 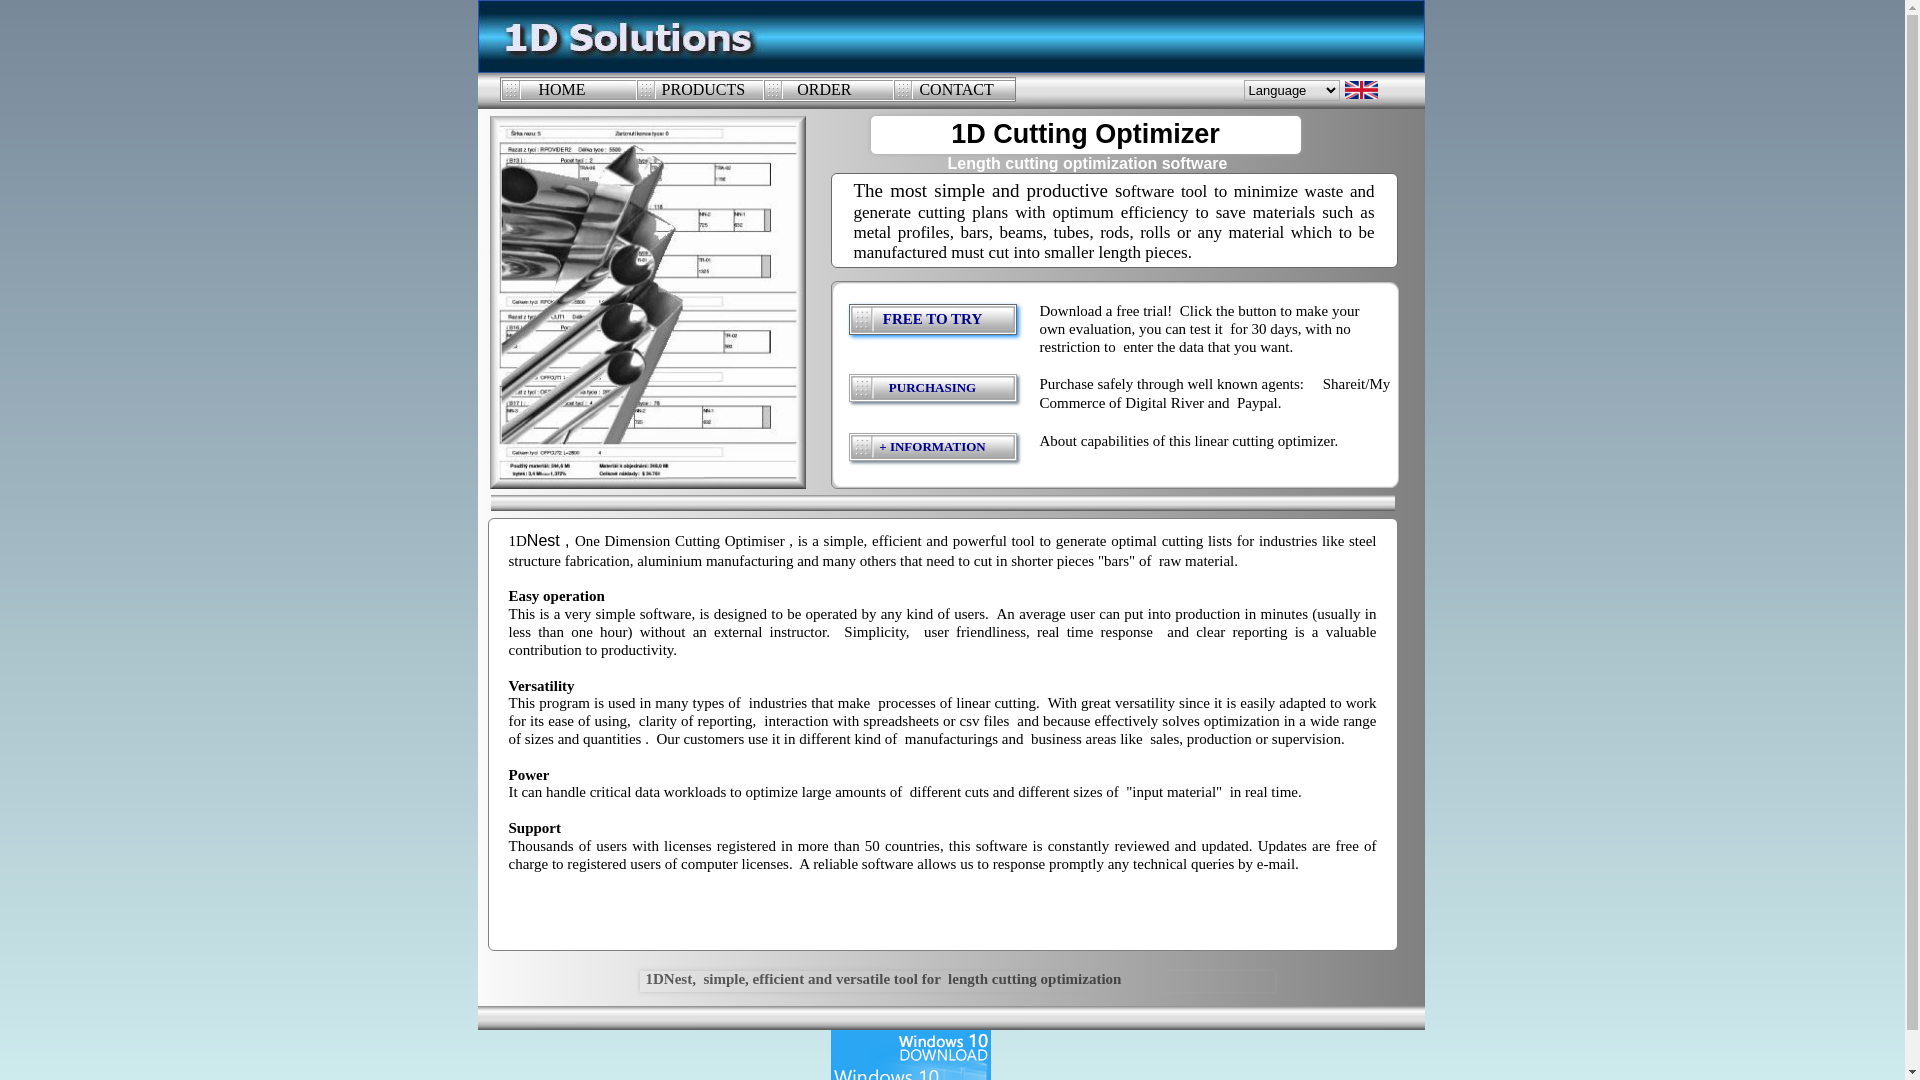 What do you see at coordinates (952, 36) in the screenshot?
I see `1D Solutions,  1DNEst` at bounding box center [952, 36].